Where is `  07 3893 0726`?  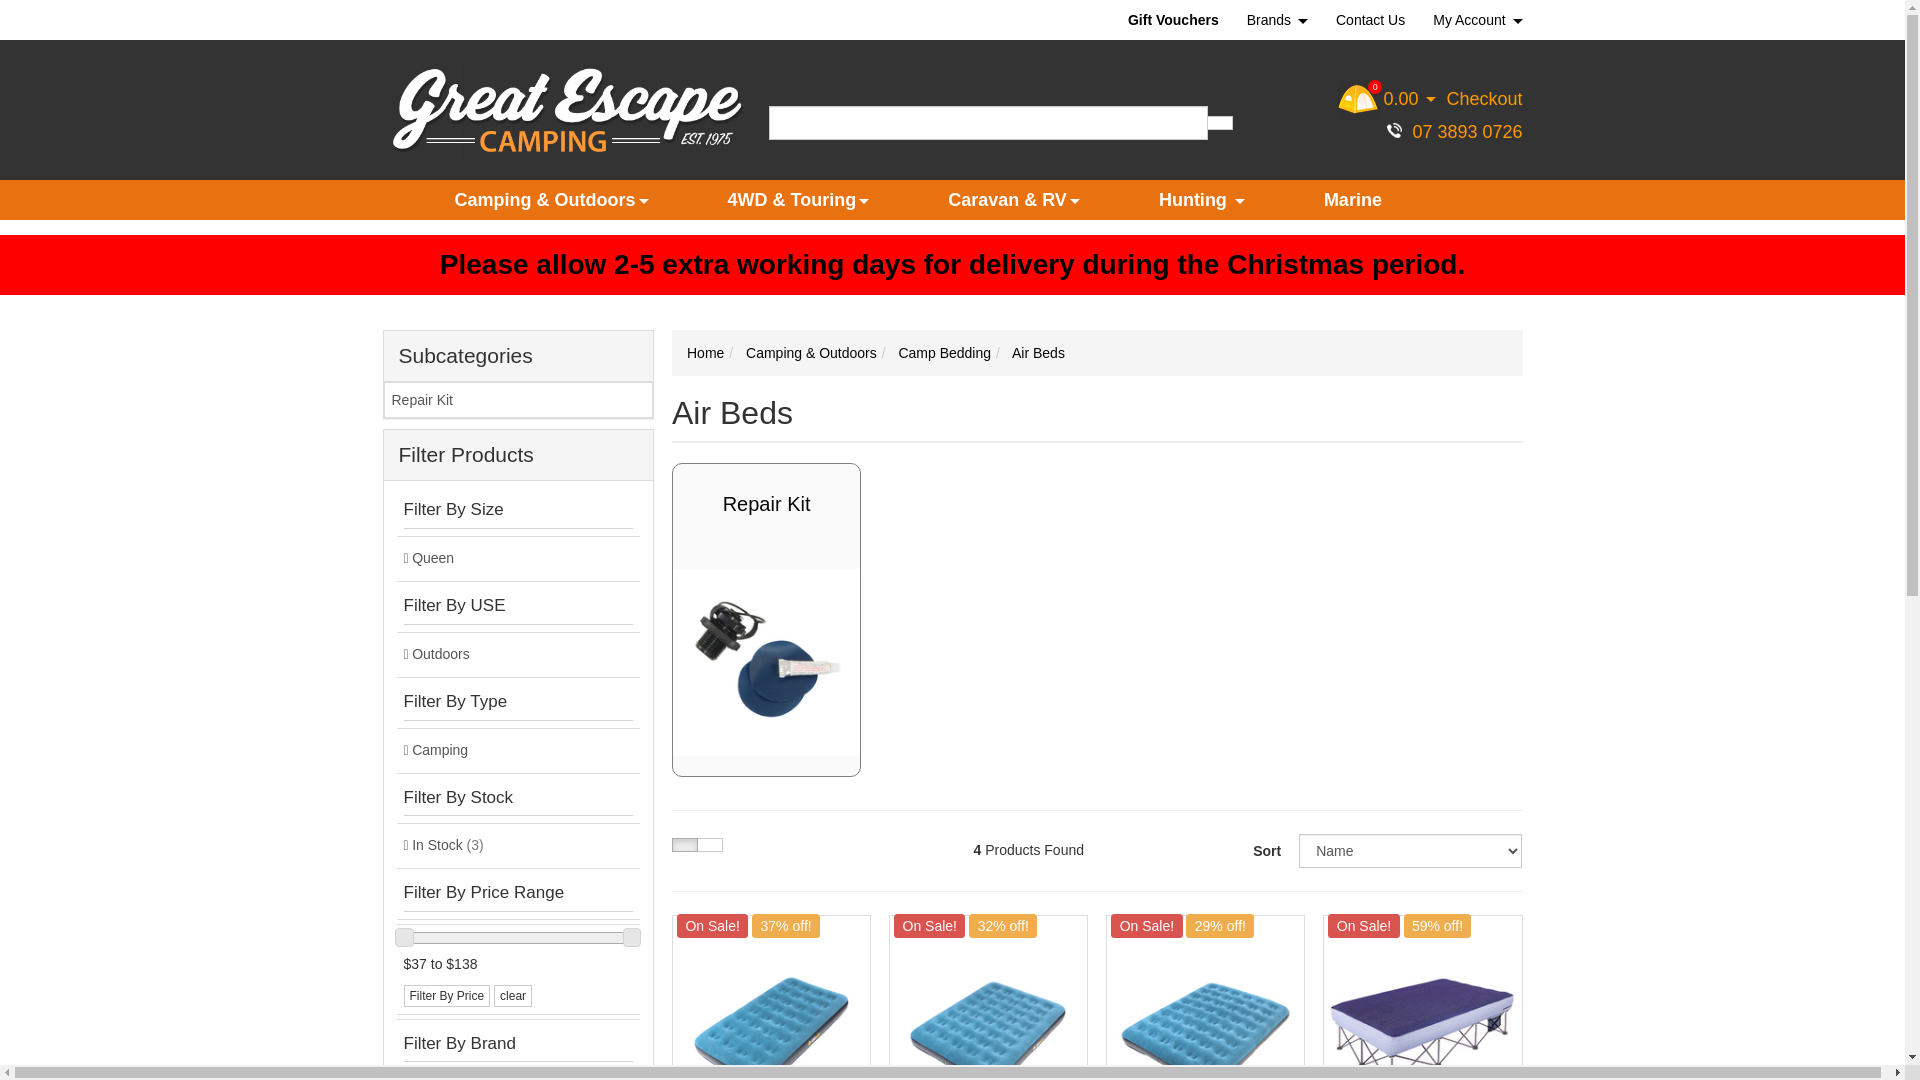   07 3893 0726 is located at coordinates (1450, 132).